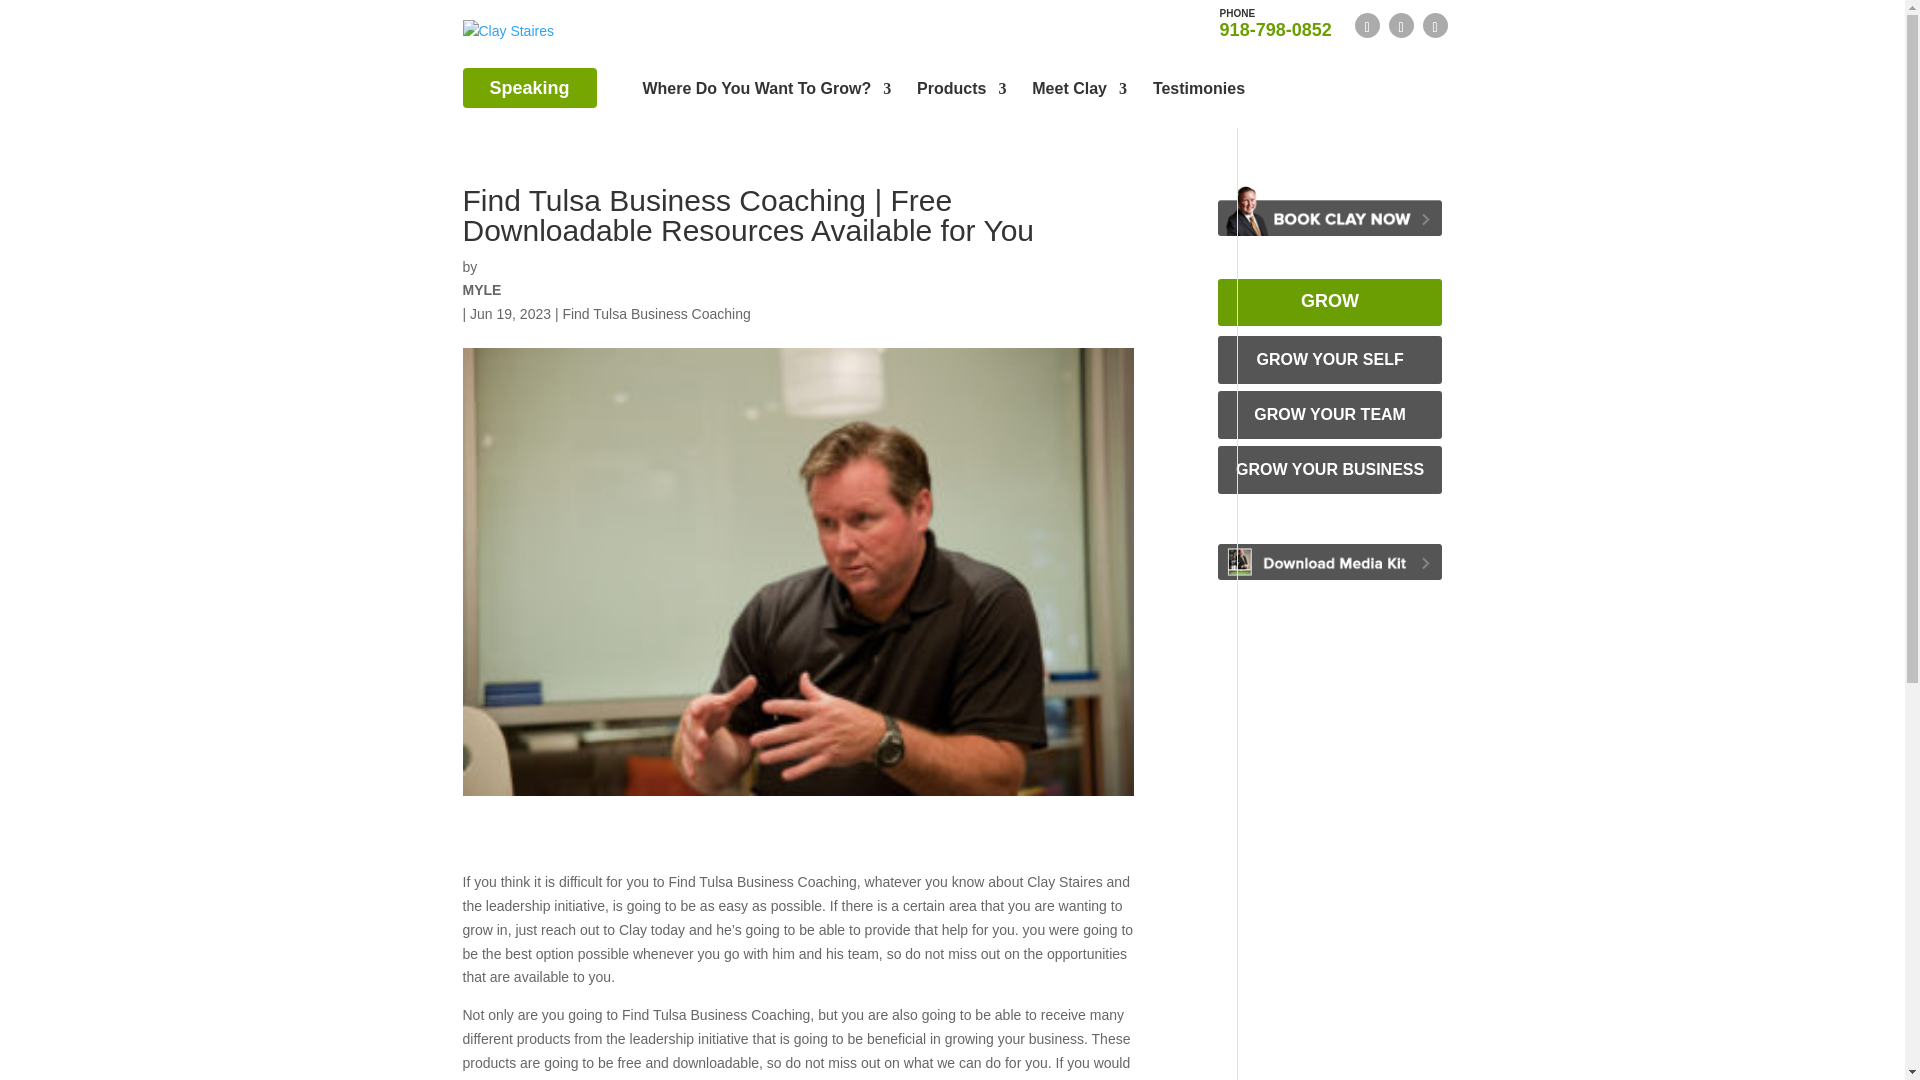  What do you see at coordinates (766, 92) in the screenshot?
I see `Where Do You Want To Grow?` at bounding box center [766, 92].